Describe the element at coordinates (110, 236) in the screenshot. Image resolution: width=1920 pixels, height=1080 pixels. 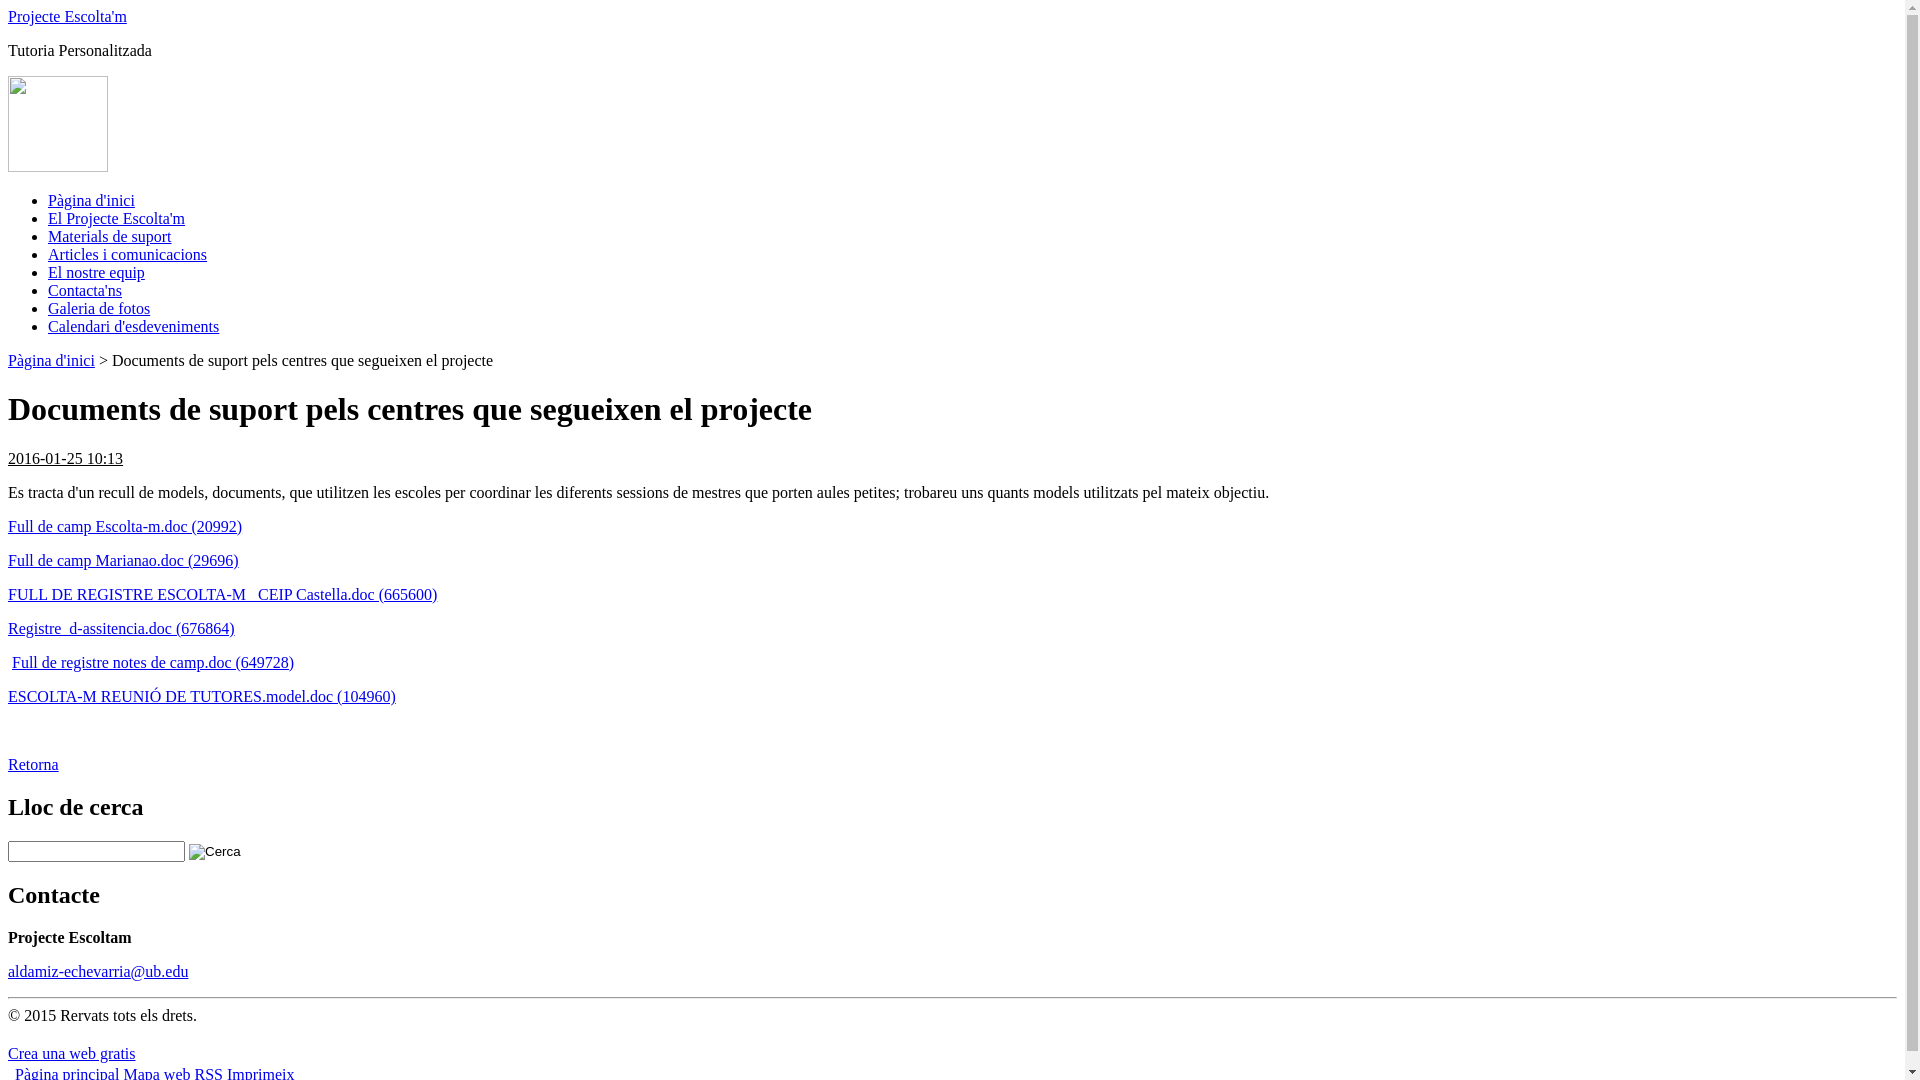
I see `Materials de suport` at that location.